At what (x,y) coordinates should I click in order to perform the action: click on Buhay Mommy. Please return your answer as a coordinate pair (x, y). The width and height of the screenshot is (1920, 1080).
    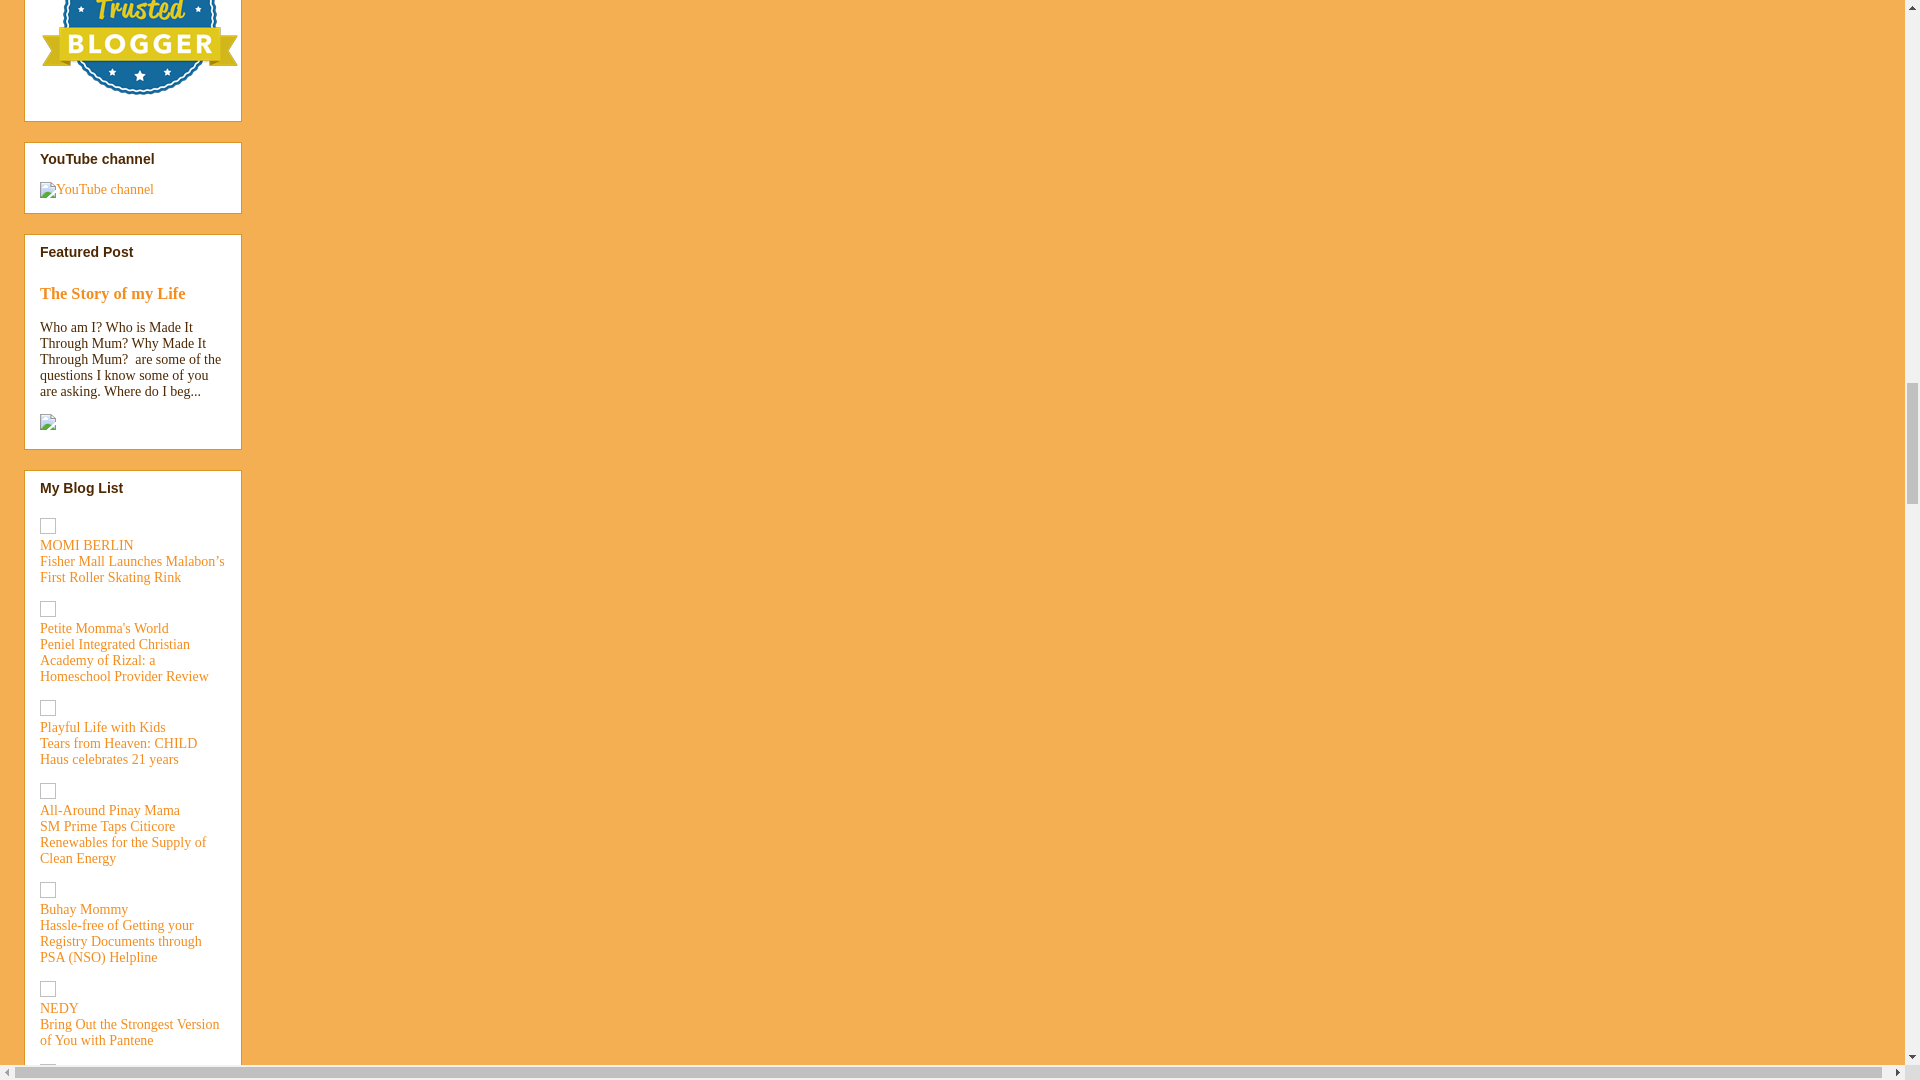
    Looking at the image, I should click on (84, 908).